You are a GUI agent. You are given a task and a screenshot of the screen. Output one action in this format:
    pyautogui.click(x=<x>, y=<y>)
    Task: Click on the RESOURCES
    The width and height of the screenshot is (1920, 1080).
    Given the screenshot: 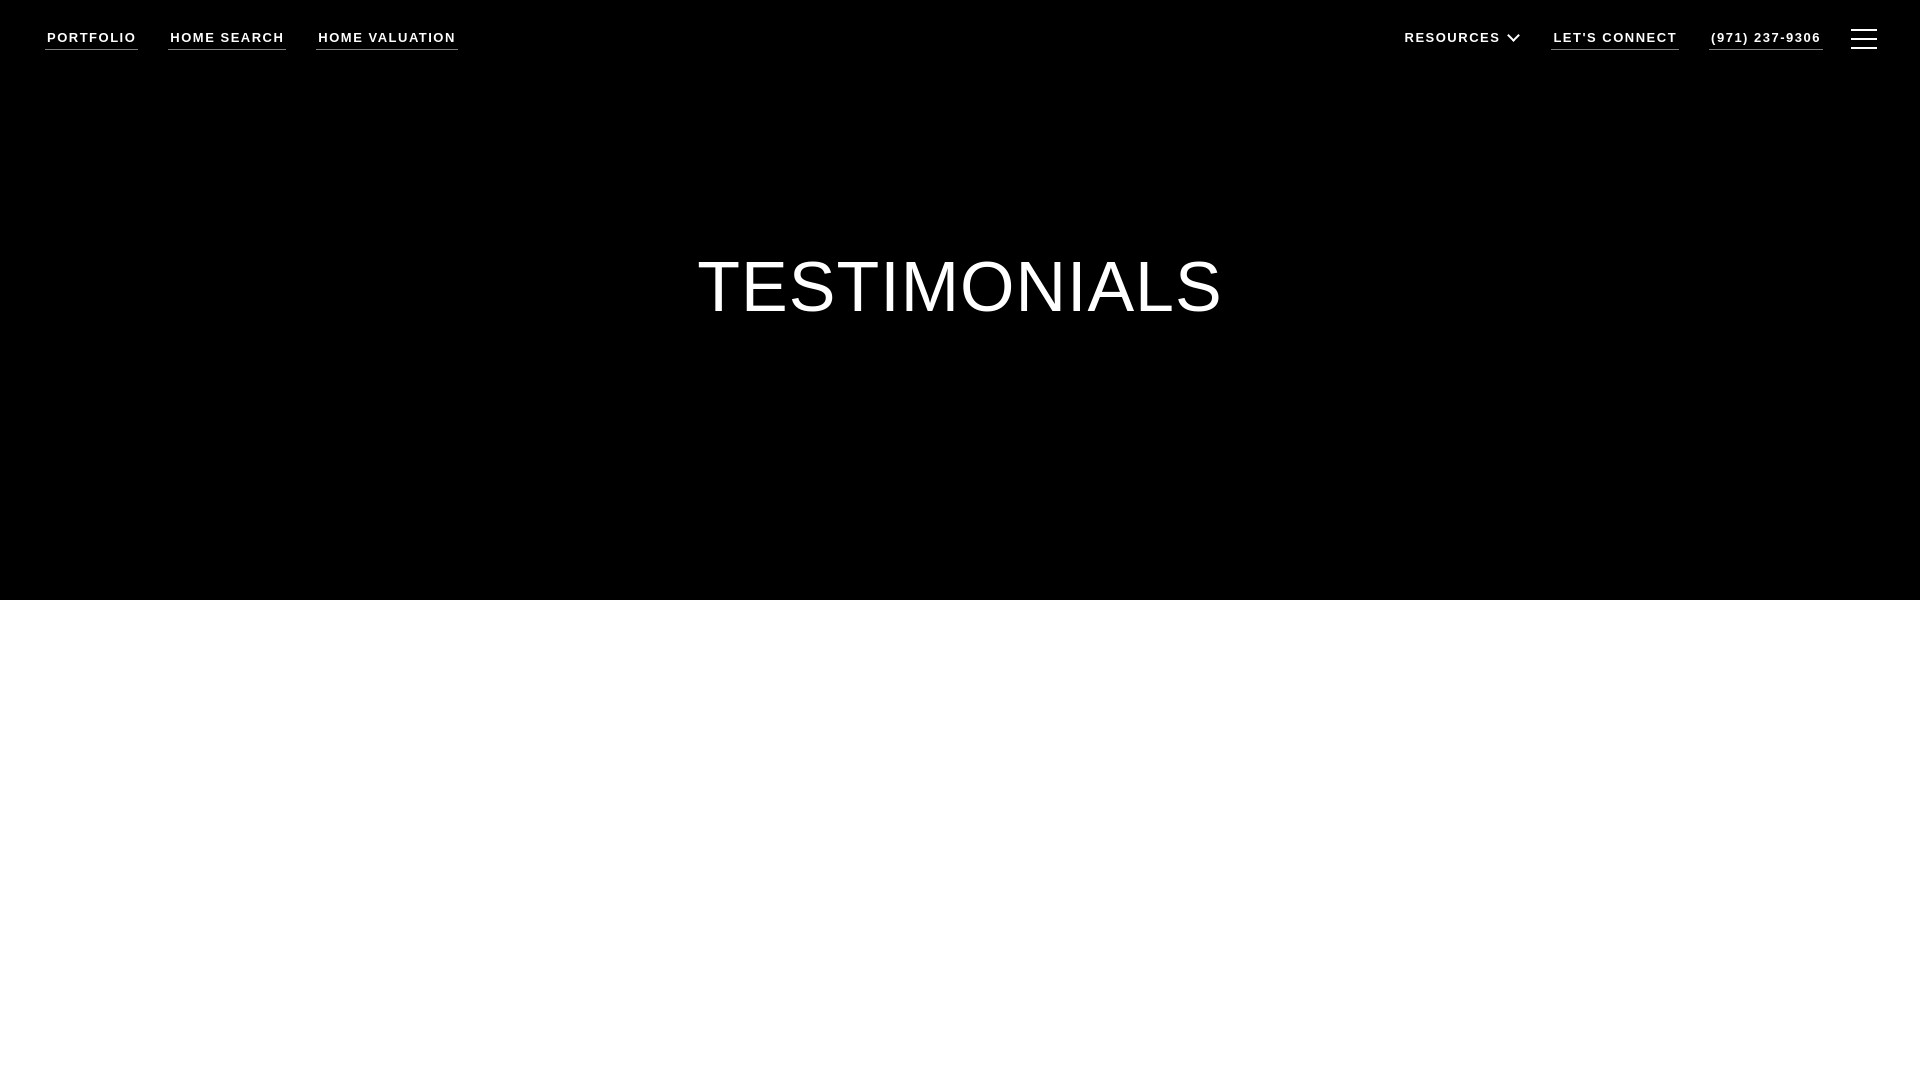 What is the action you would take?
    pyautogui.click(x=1464, y=87)
    